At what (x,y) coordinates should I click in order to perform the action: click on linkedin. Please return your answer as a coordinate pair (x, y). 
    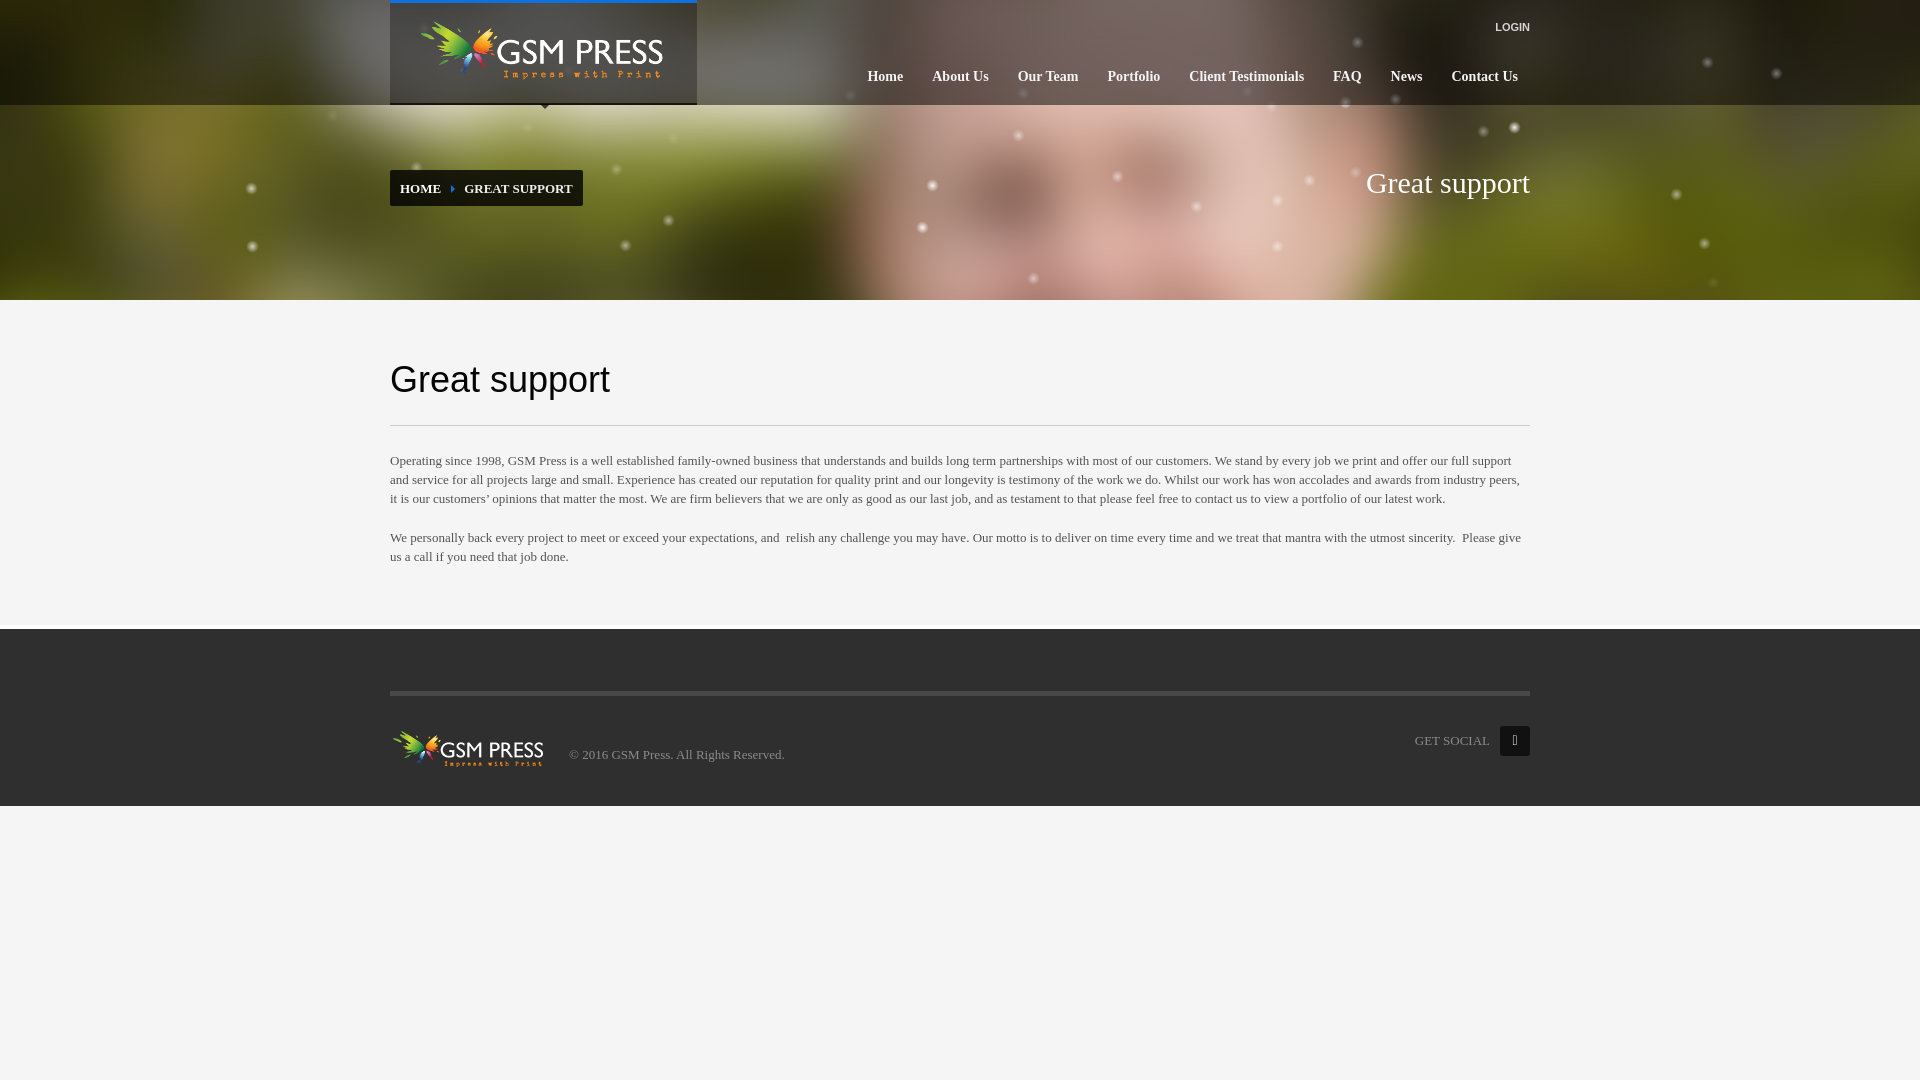
    Looking at the image, I should click on (1514, 740).